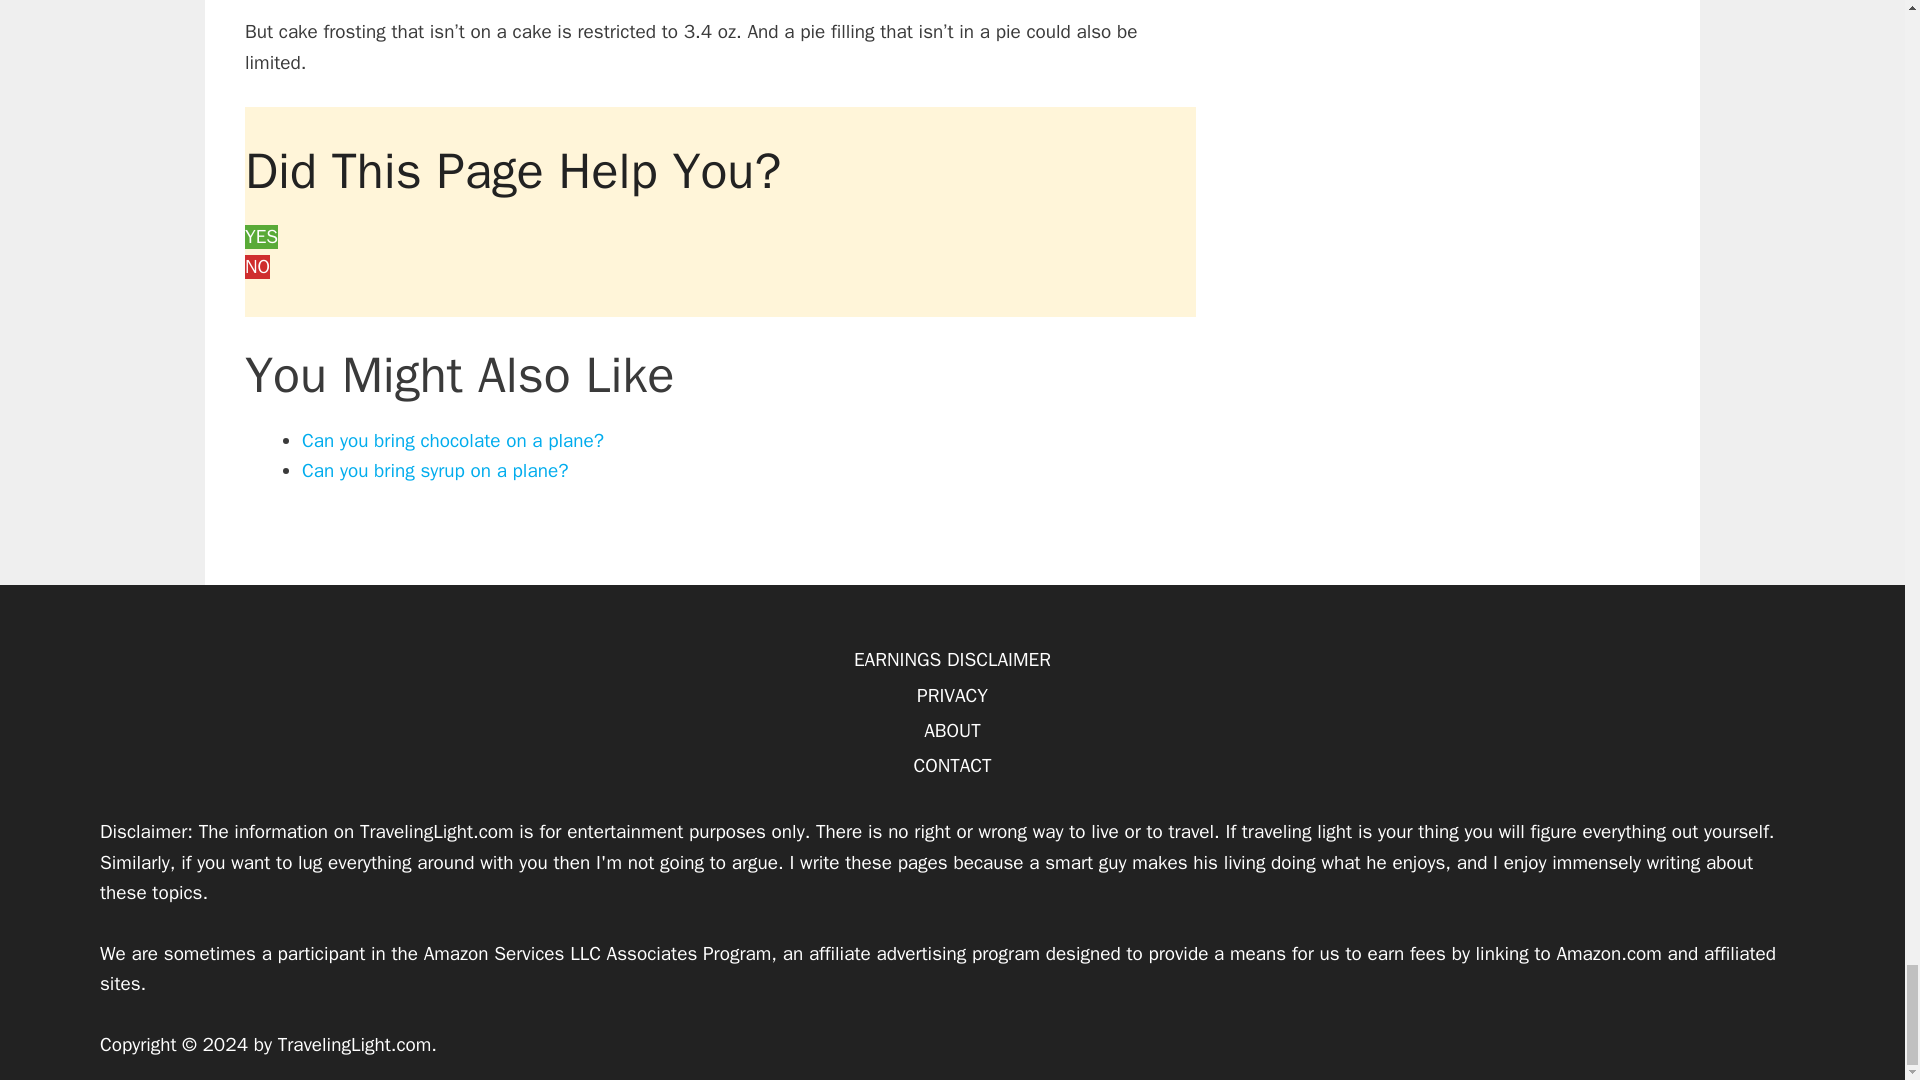 The width and height of the screenshot is (1920, 1080). Describe the element at coordinates (262, 236) in the screenshot. I see `YES` at that location.